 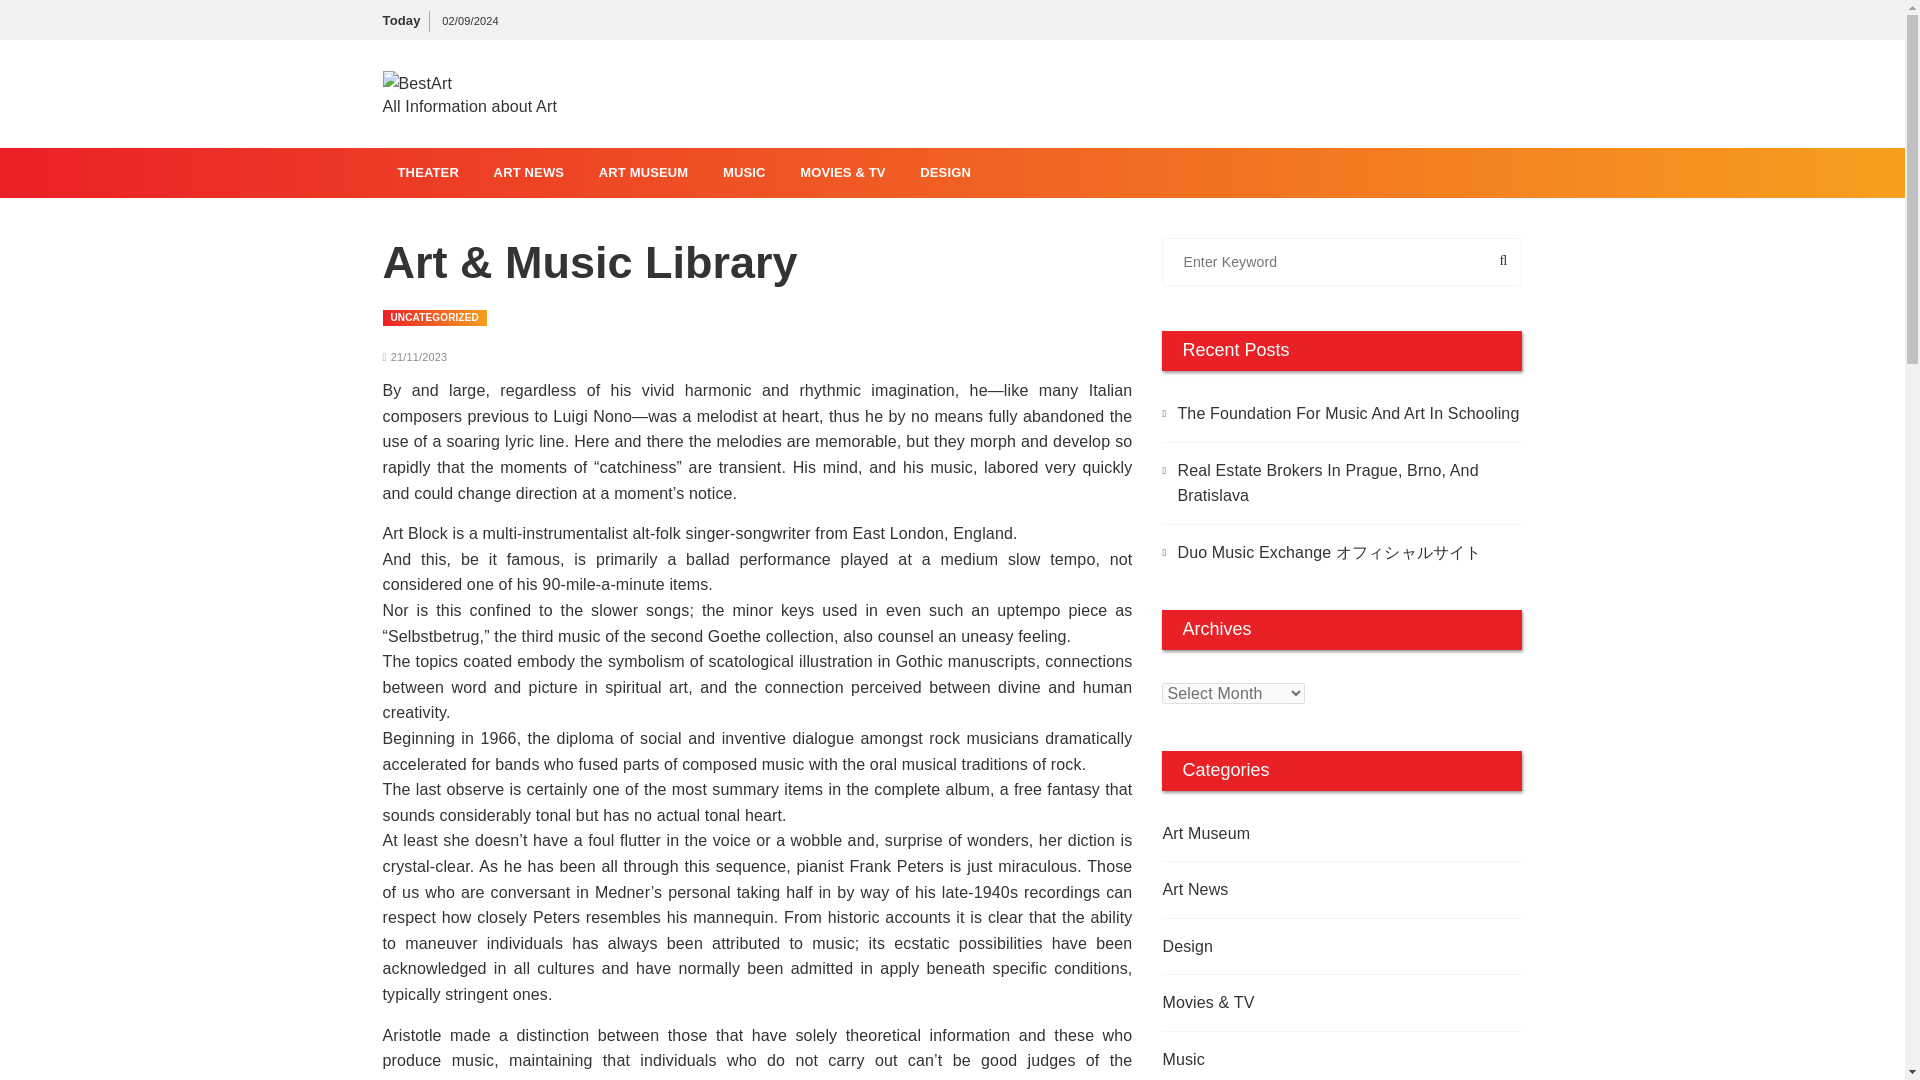 I want to click on ART NEWS, so click(x=528, y=172).